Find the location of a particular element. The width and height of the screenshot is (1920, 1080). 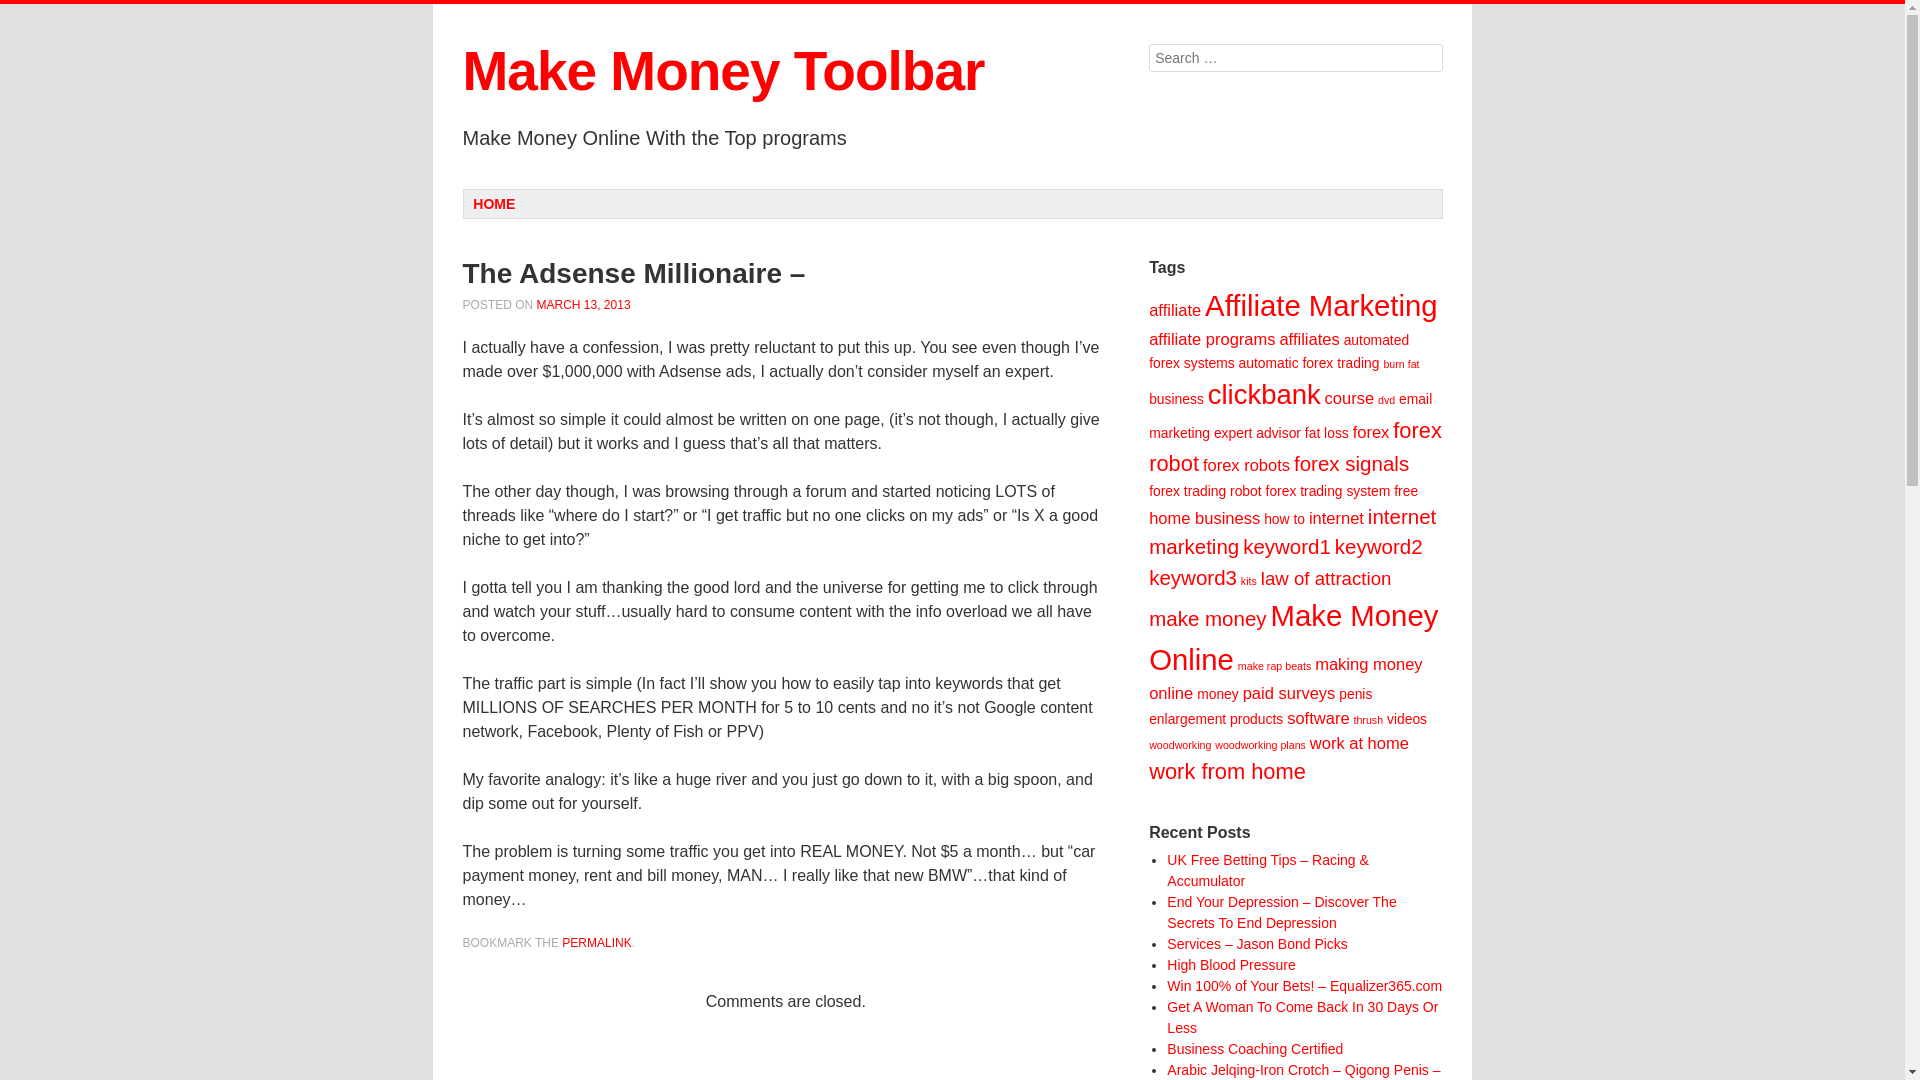

automatic forex trading is located at coordinates (1309, 363).